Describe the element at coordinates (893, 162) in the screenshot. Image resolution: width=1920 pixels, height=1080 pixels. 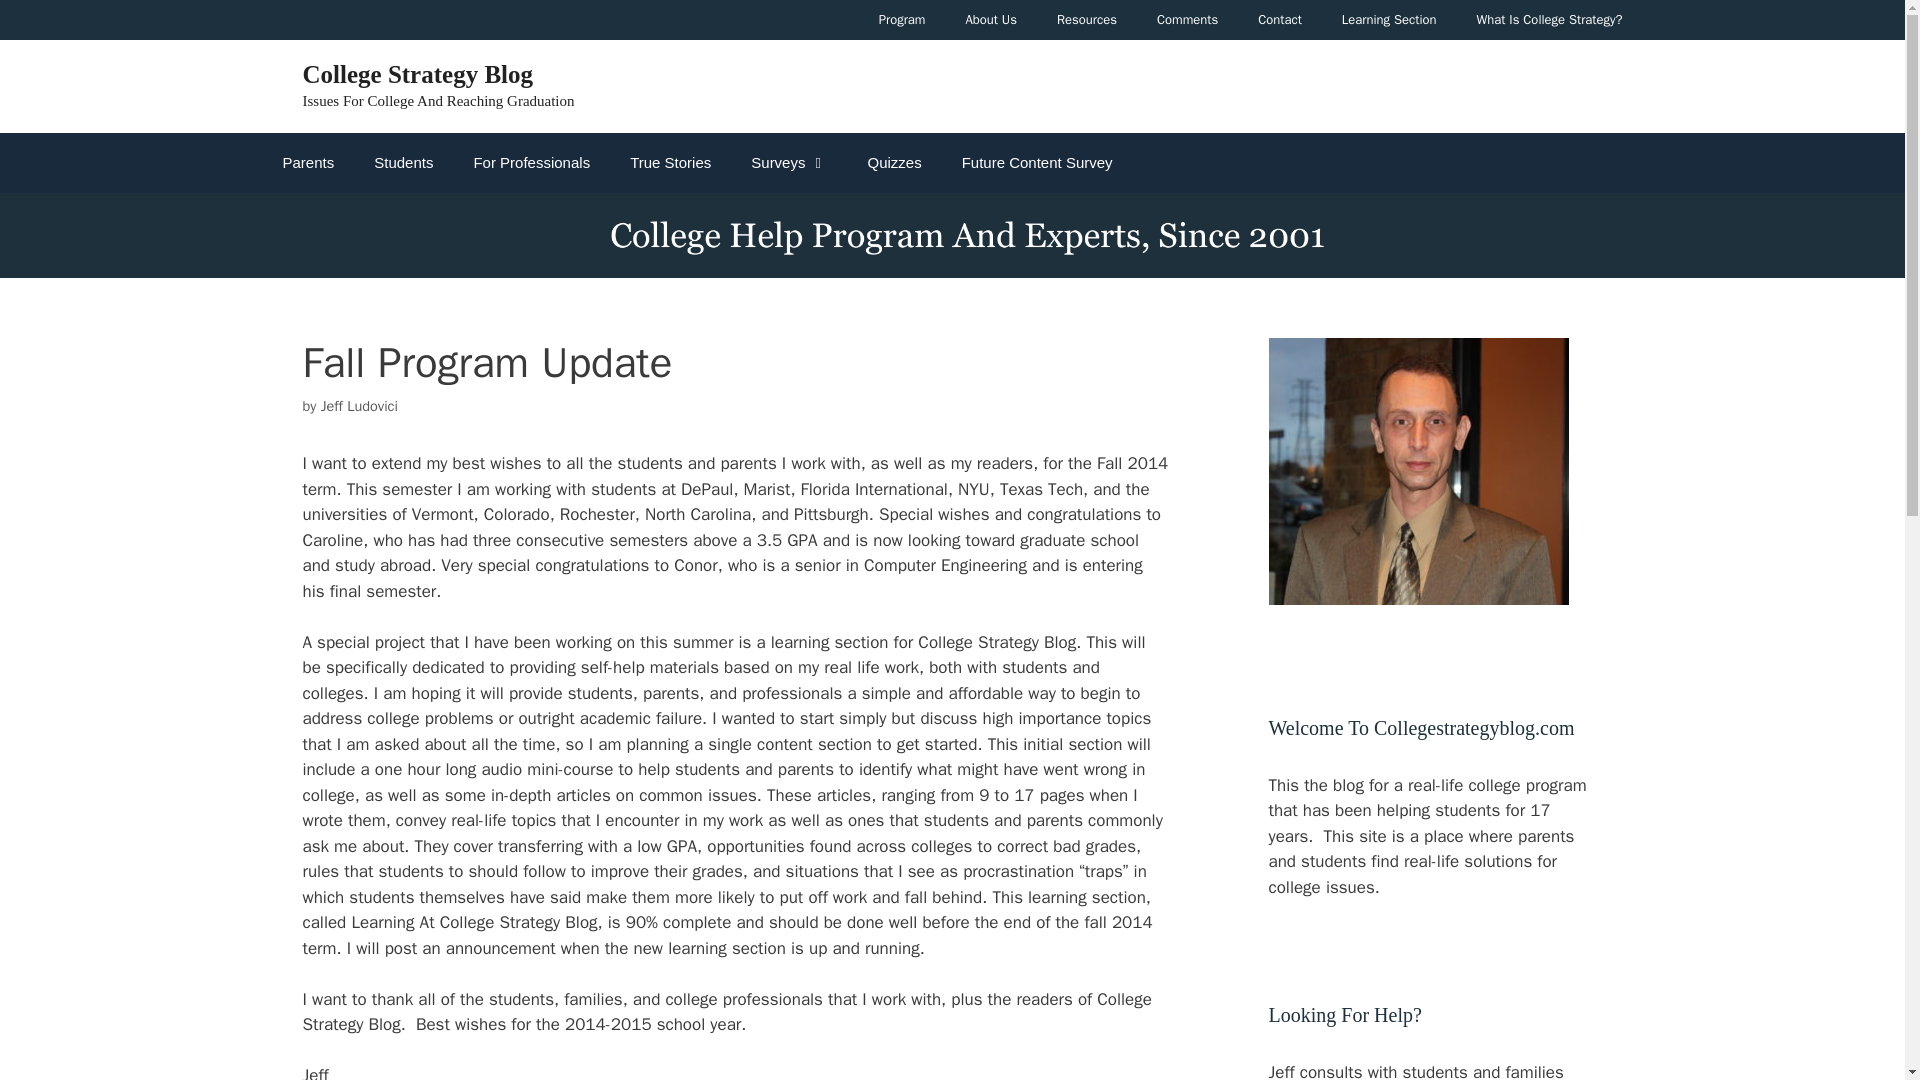
I see `Quizzes` at that location.